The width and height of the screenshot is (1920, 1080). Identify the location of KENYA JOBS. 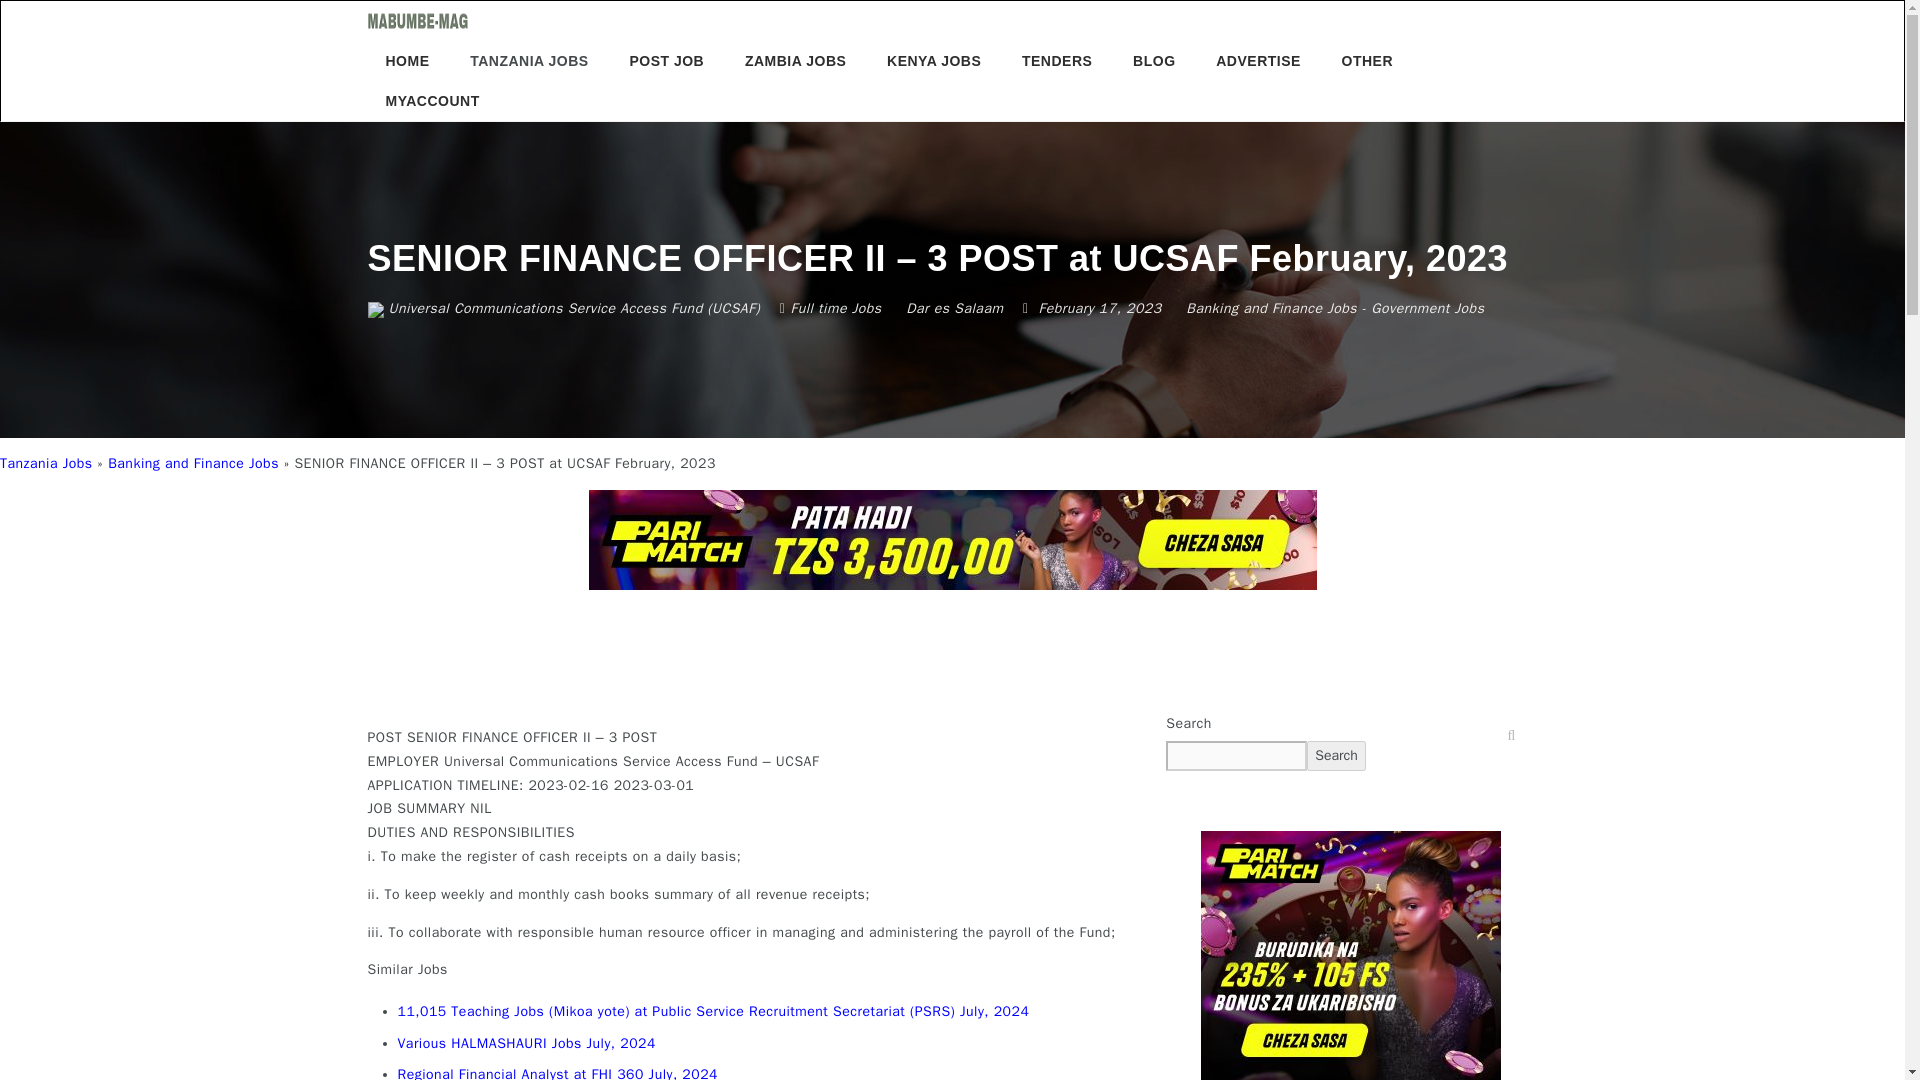
(934, 61).